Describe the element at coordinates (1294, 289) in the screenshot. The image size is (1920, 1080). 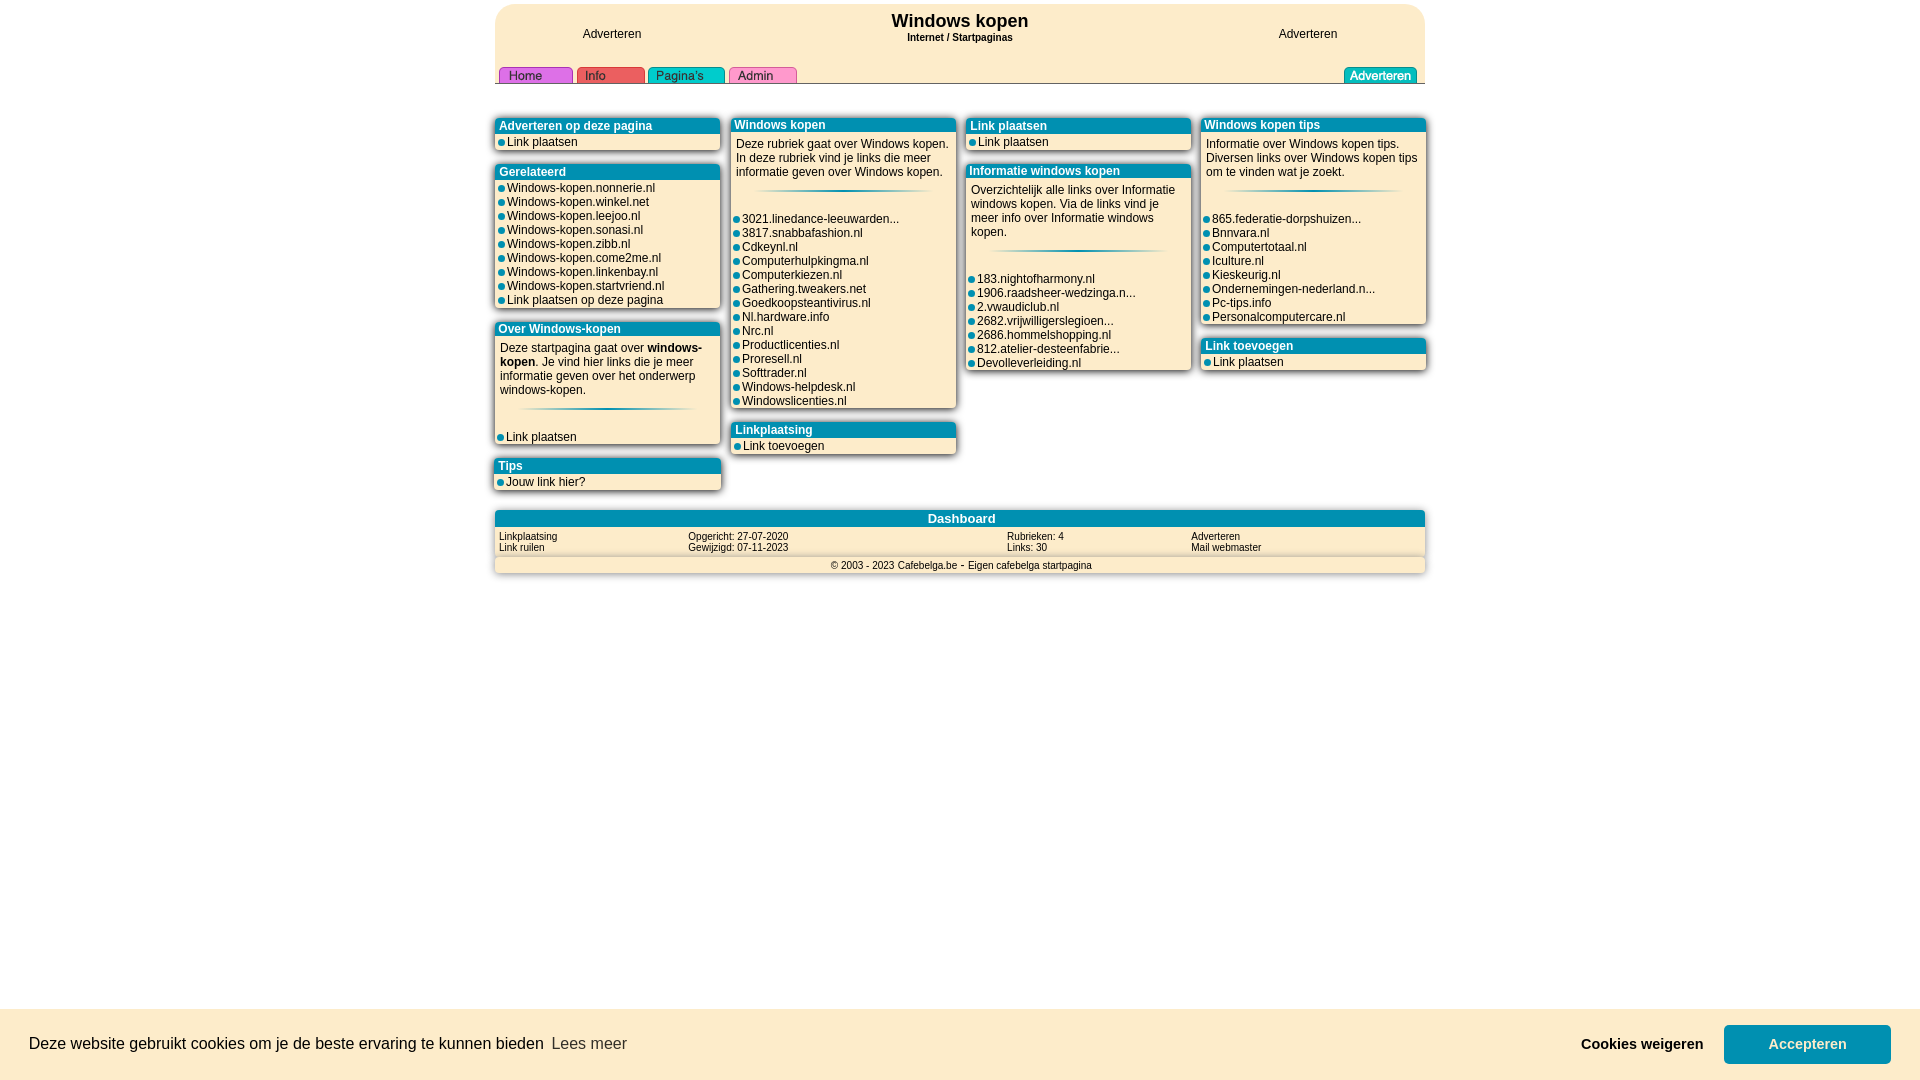
I see `Ondernemingen-nederland.n...` at that location.